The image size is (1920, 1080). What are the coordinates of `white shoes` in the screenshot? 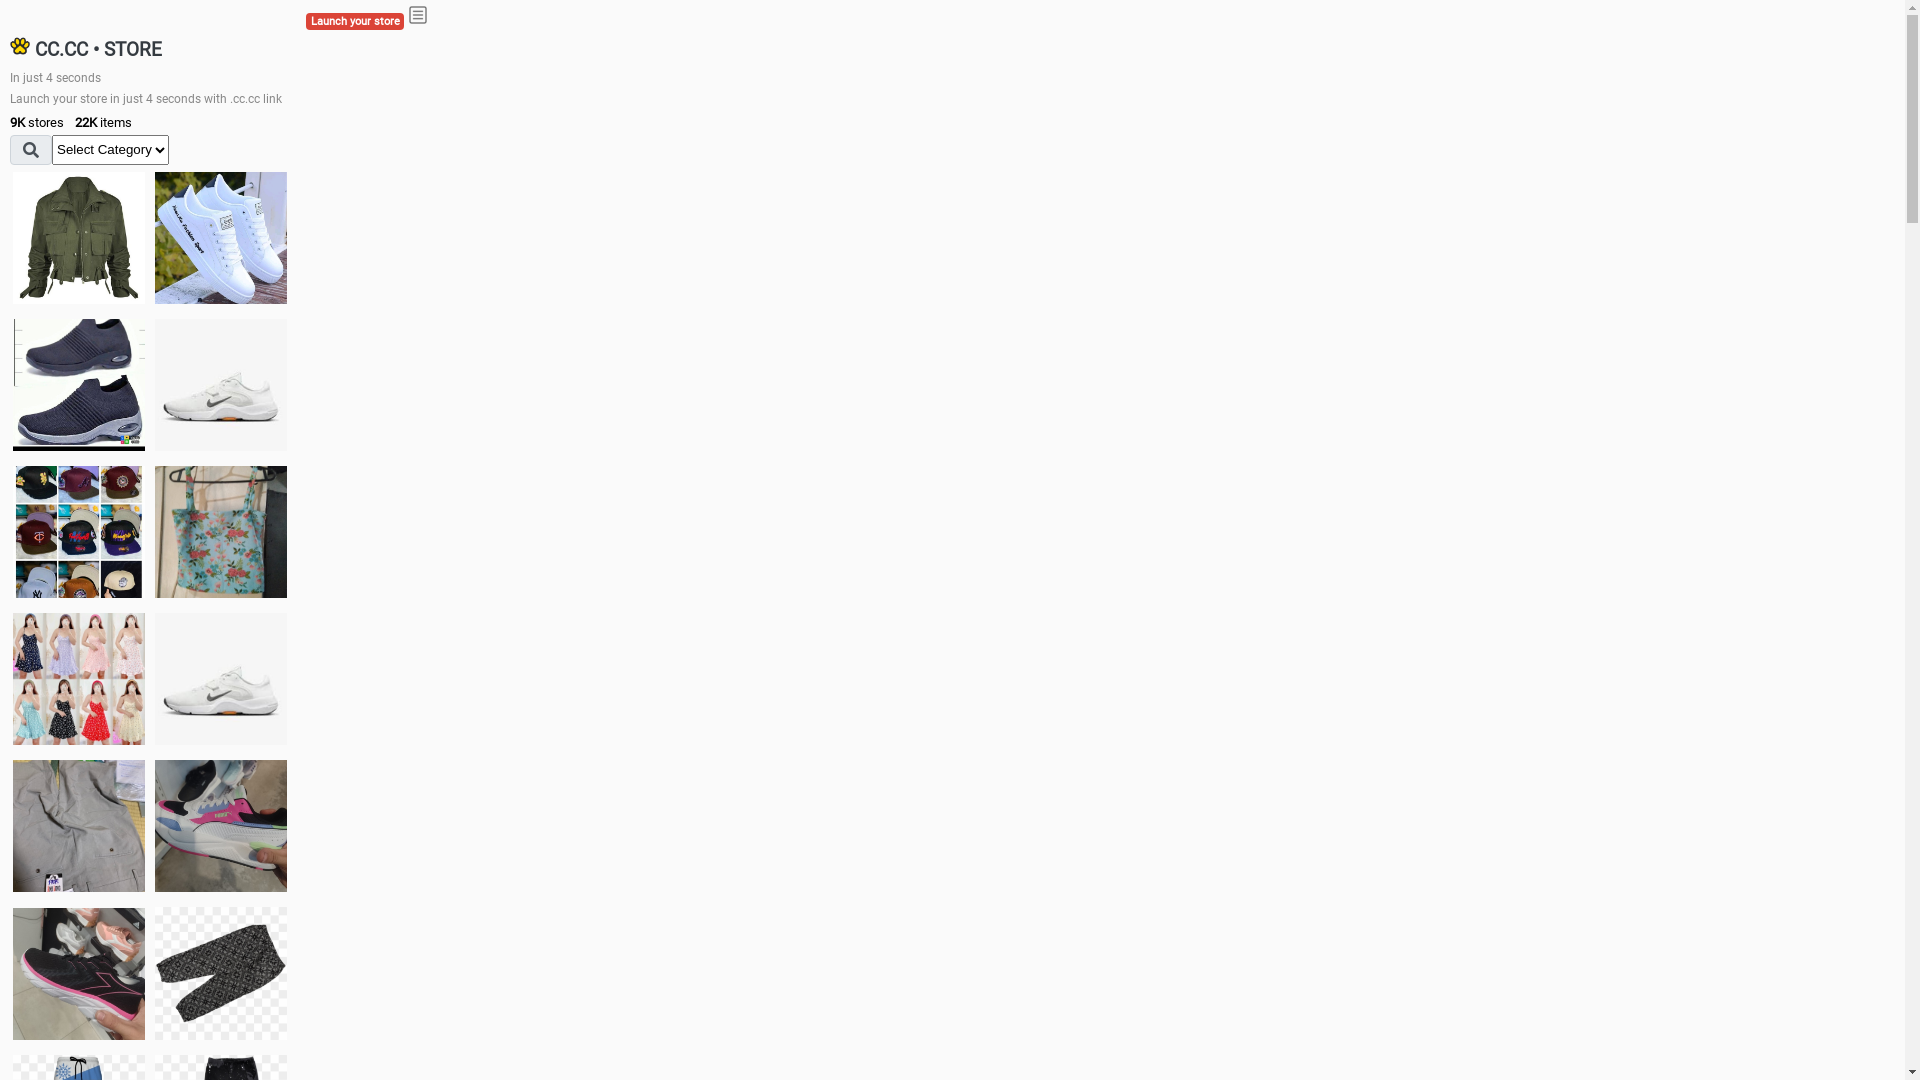 It's located at (221, 238).